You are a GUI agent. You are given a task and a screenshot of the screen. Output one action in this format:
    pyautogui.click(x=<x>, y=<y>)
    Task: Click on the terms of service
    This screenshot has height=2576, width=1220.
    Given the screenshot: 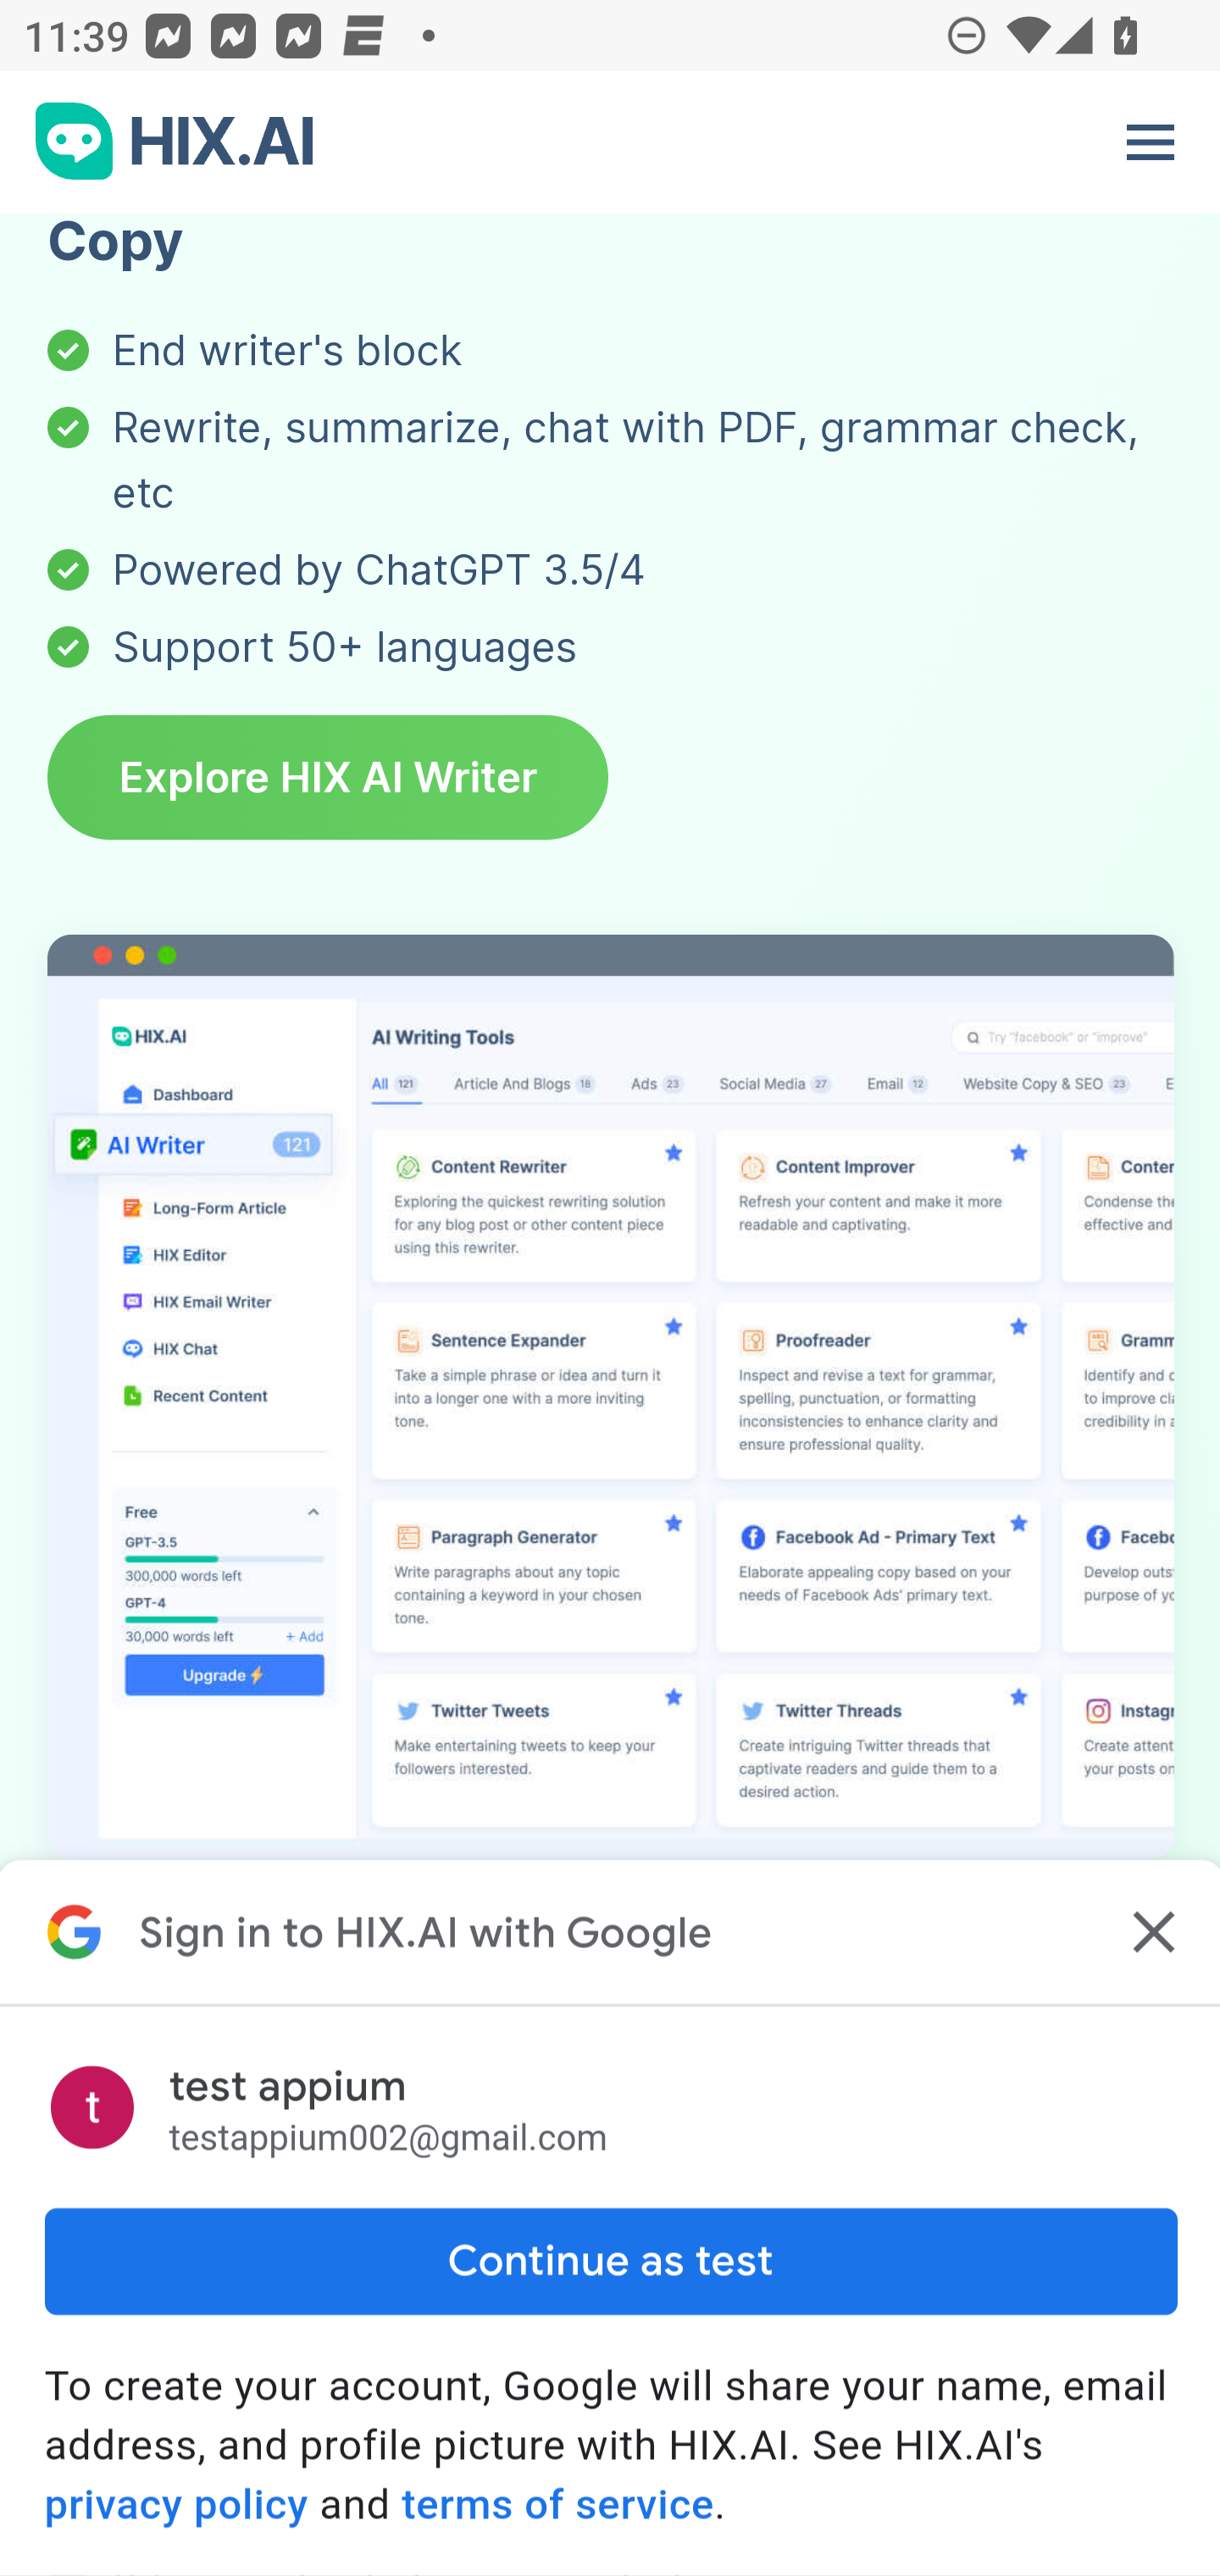 What is the action you would take?
    pyautogui.click(x=558, y=2505)
    